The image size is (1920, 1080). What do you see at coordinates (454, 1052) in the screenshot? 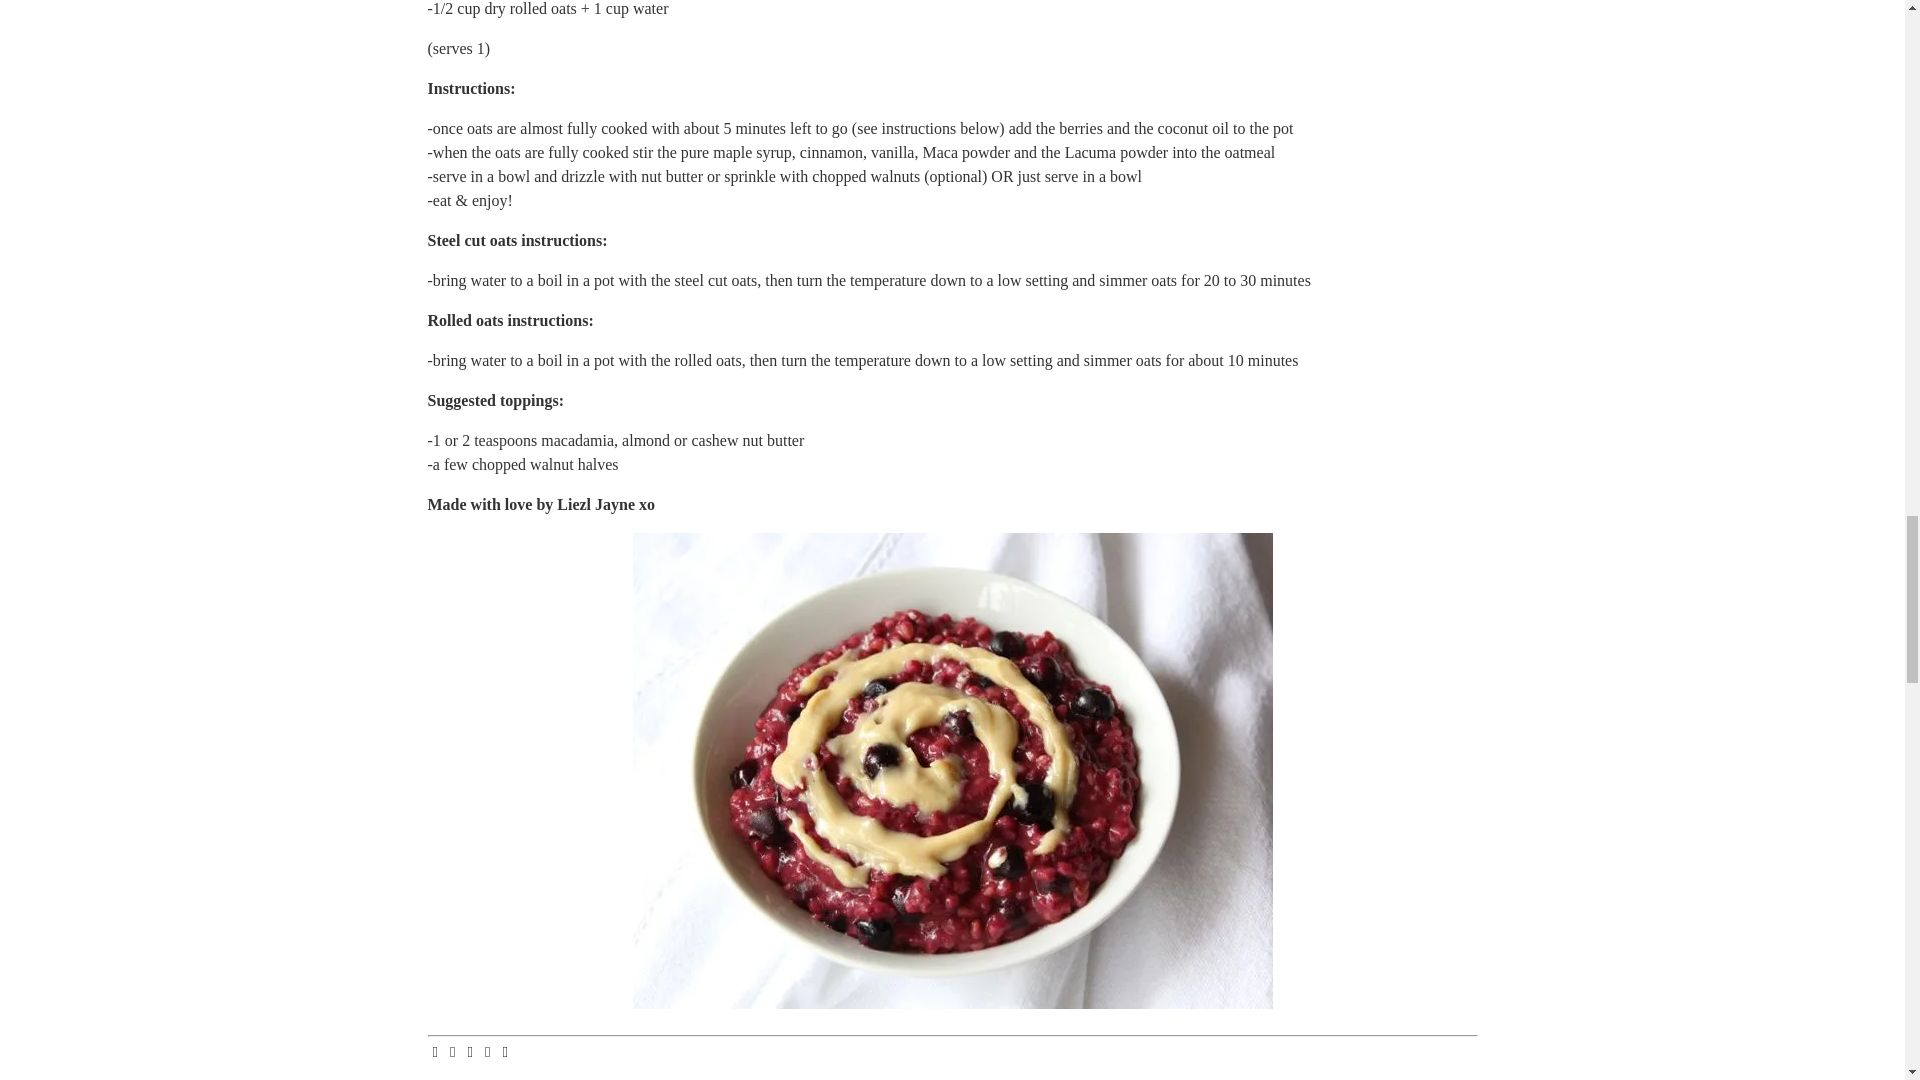
I see `Share on Twitter` at bounding box center [454, 1052].